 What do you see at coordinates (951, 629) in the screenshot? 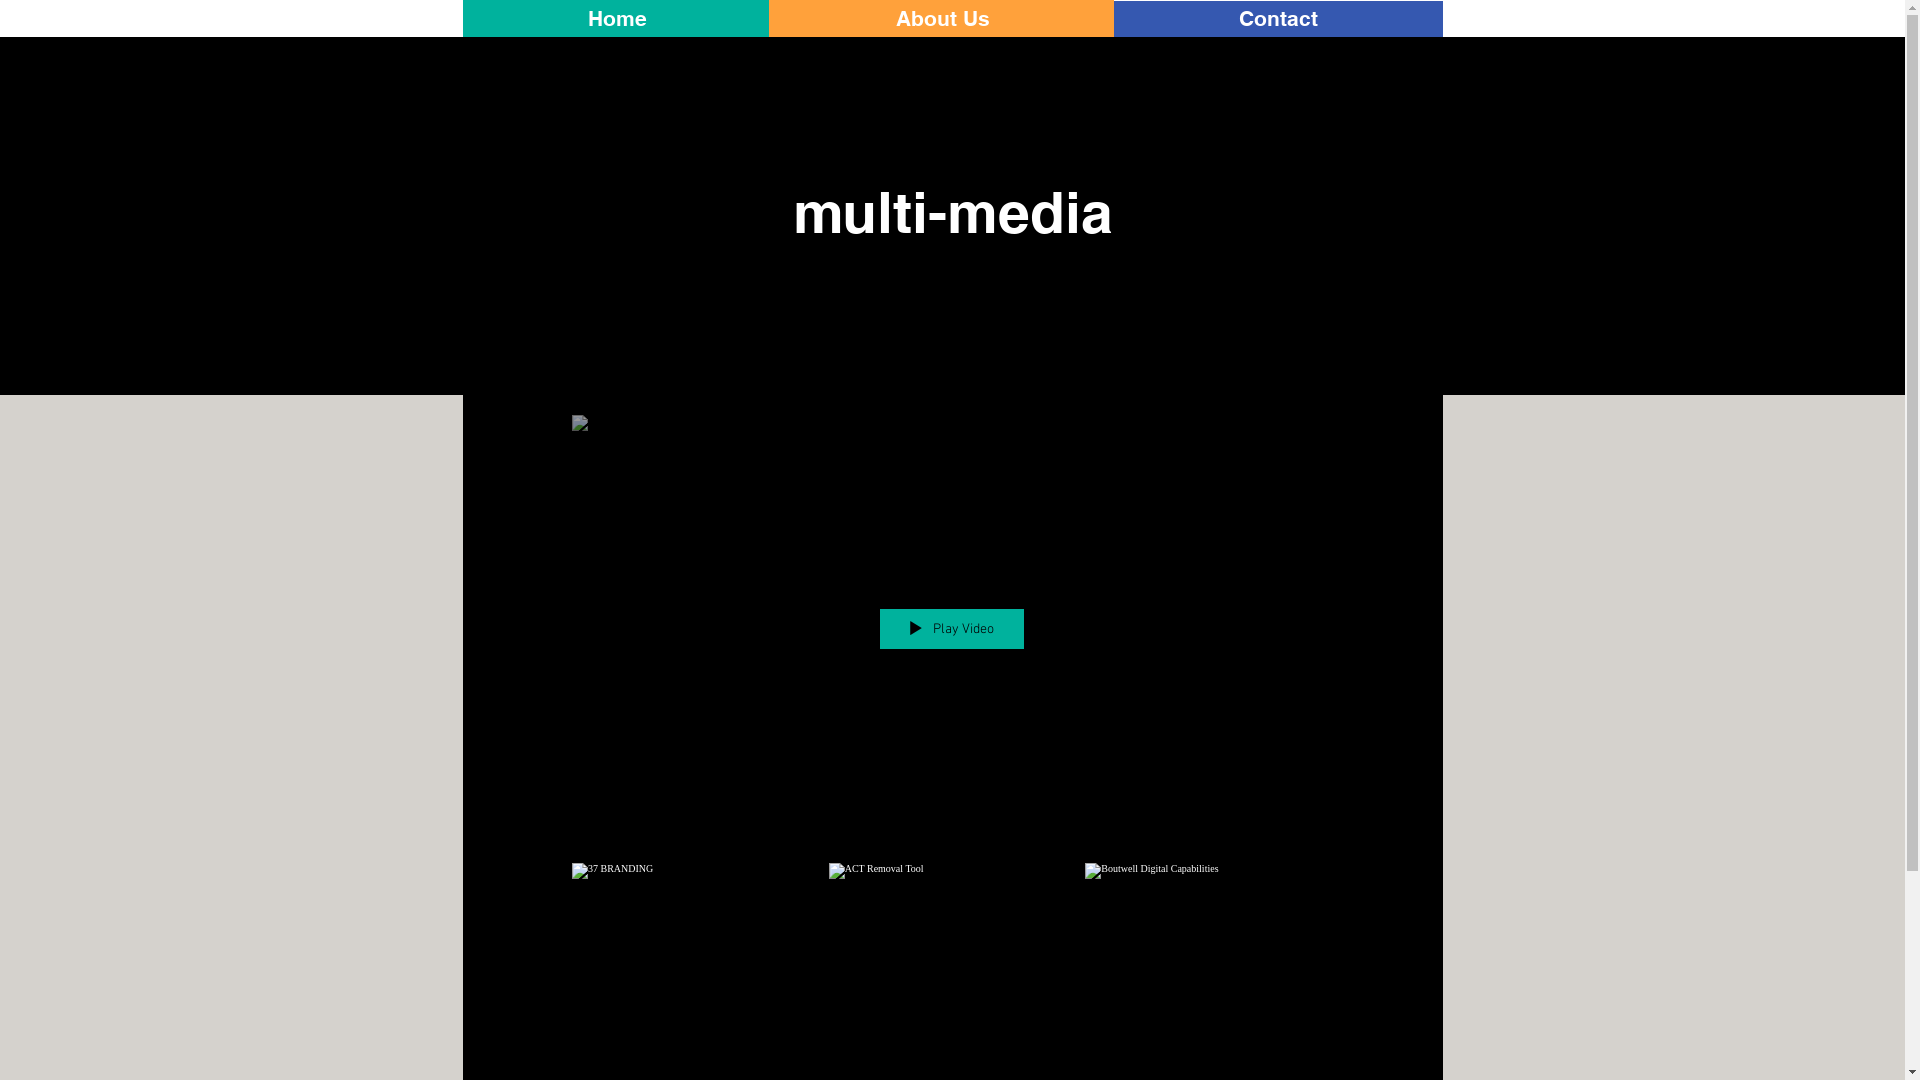
I see `Play Video` at bounding box center [951, 629].